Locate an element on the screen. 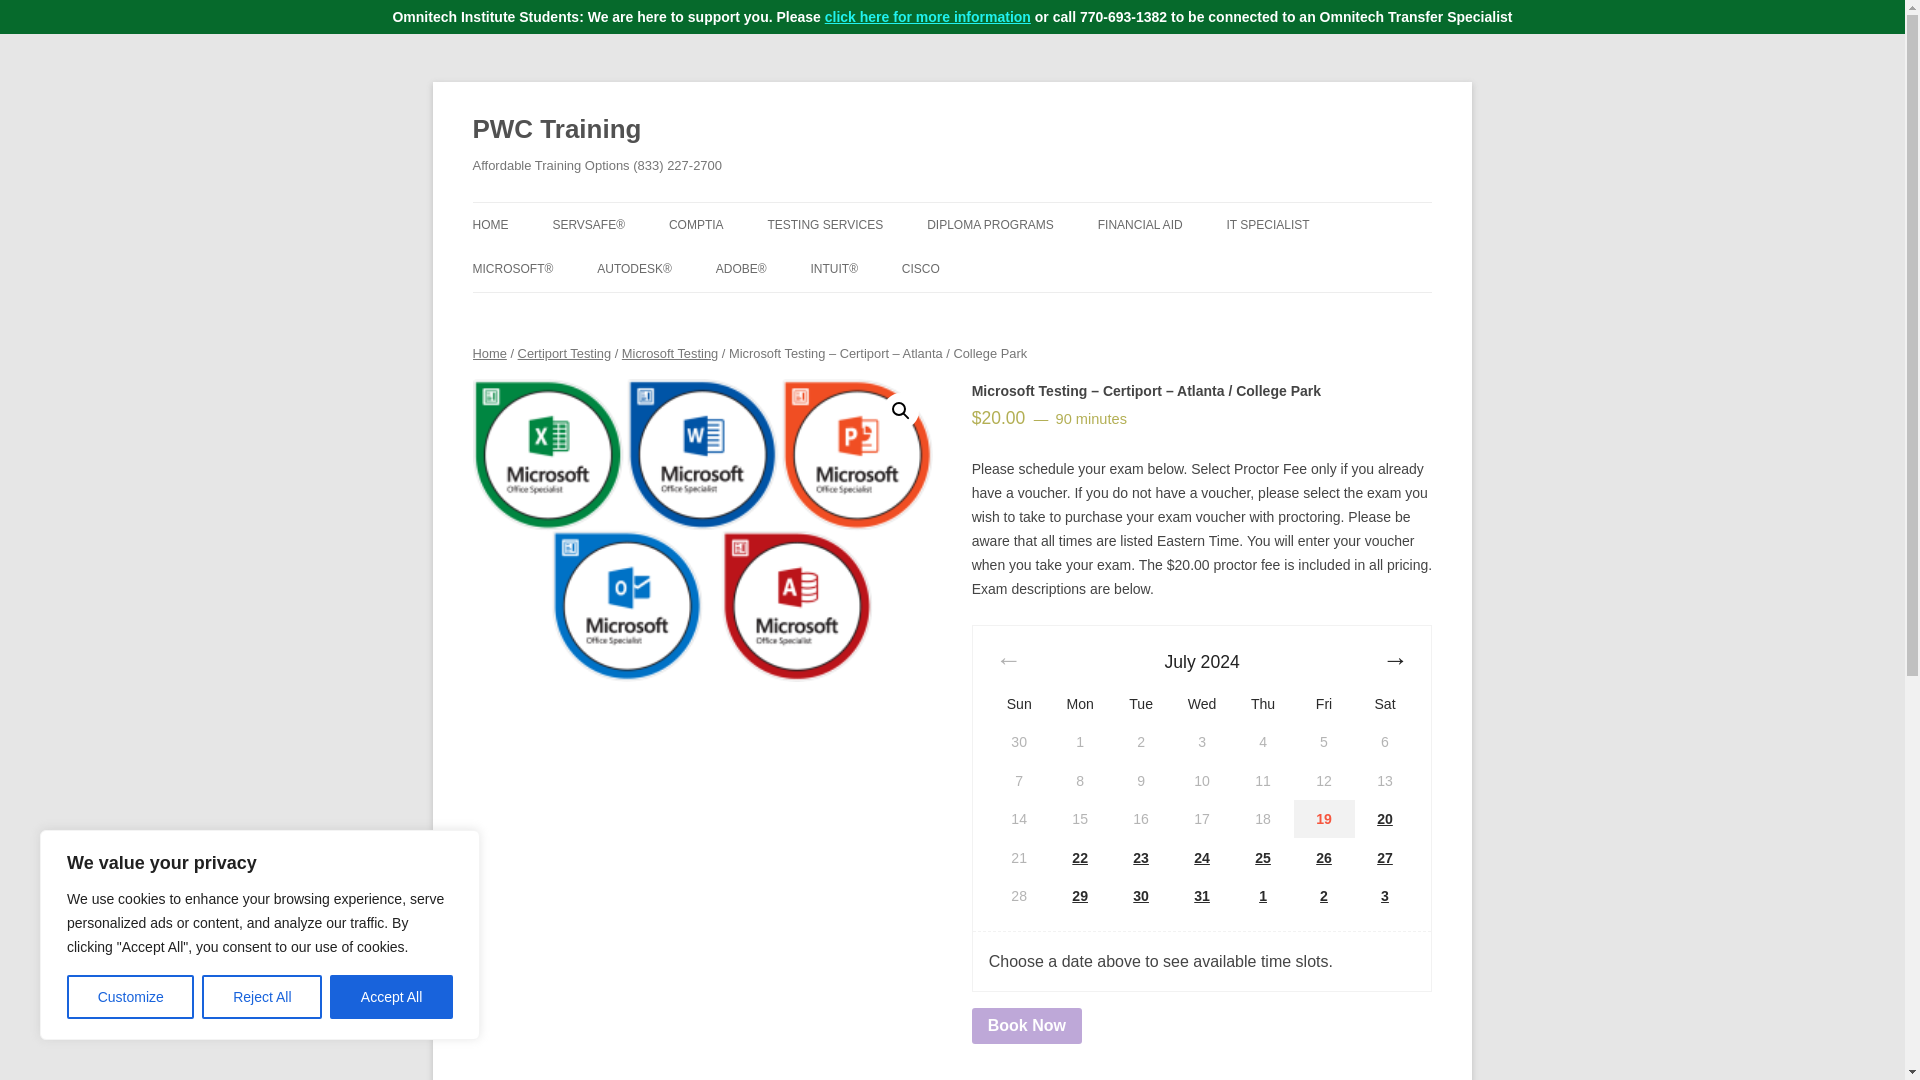 The image size is (1920, 1080). Selected date is unavailable is located at coordinates (1141, 742).